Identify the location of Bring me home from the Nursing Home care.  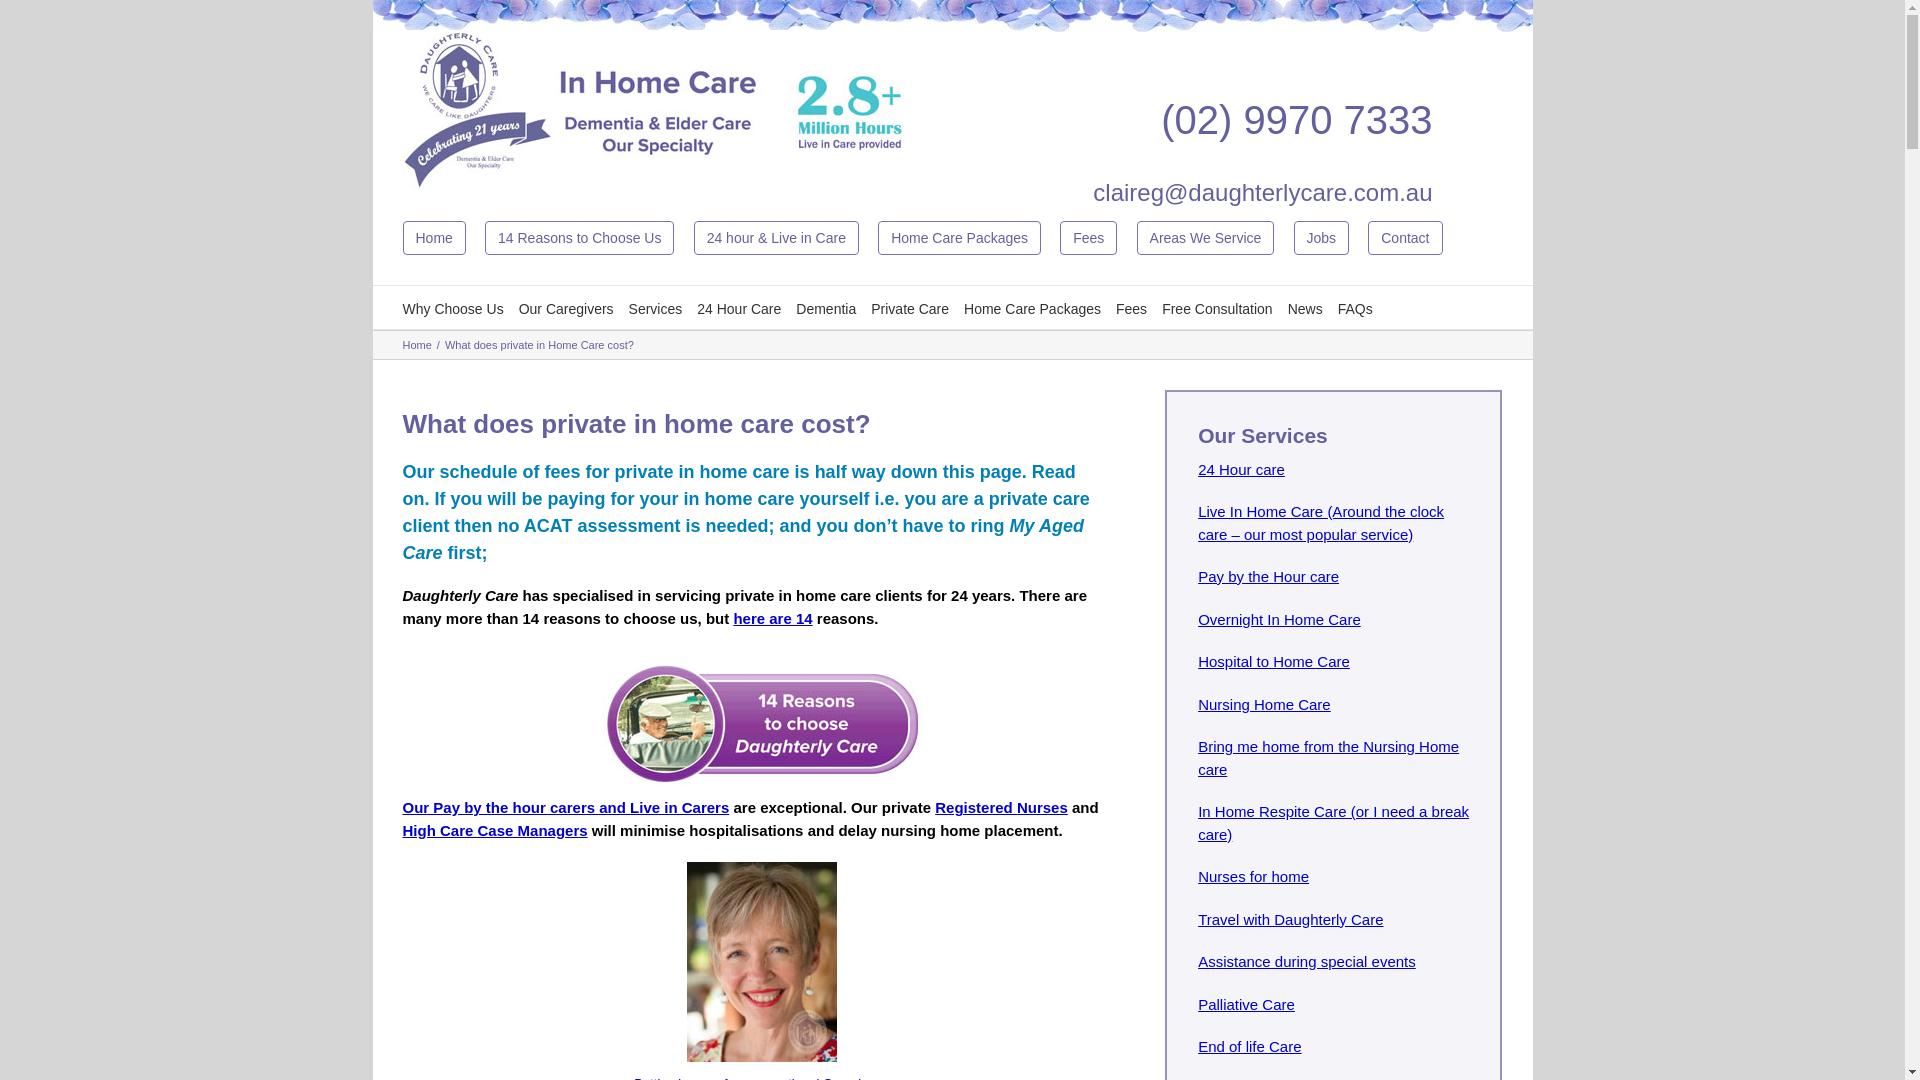
(1328, 758).